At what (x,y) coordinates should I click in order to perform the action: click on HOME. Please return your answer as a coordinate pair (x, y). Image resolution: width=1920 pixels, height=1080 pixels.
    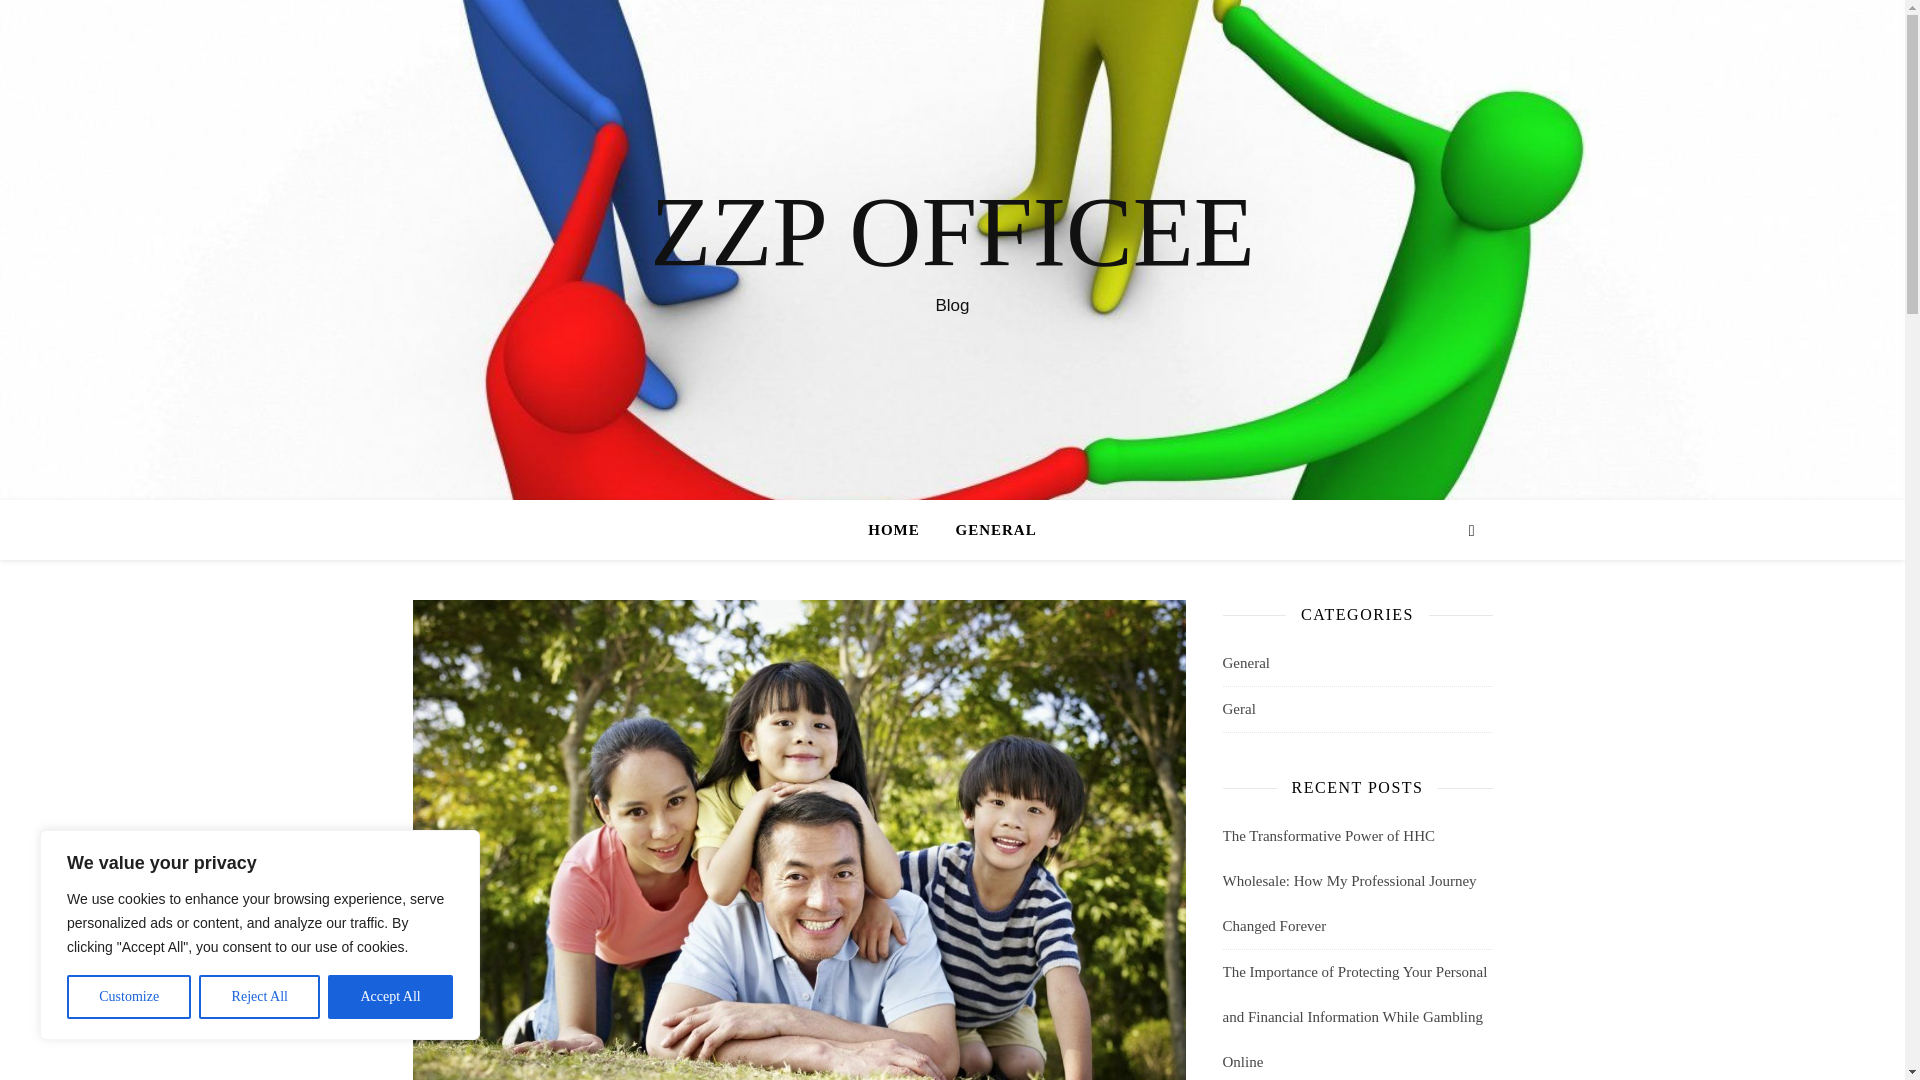
    Looking at the image, I should click on (902, 530).